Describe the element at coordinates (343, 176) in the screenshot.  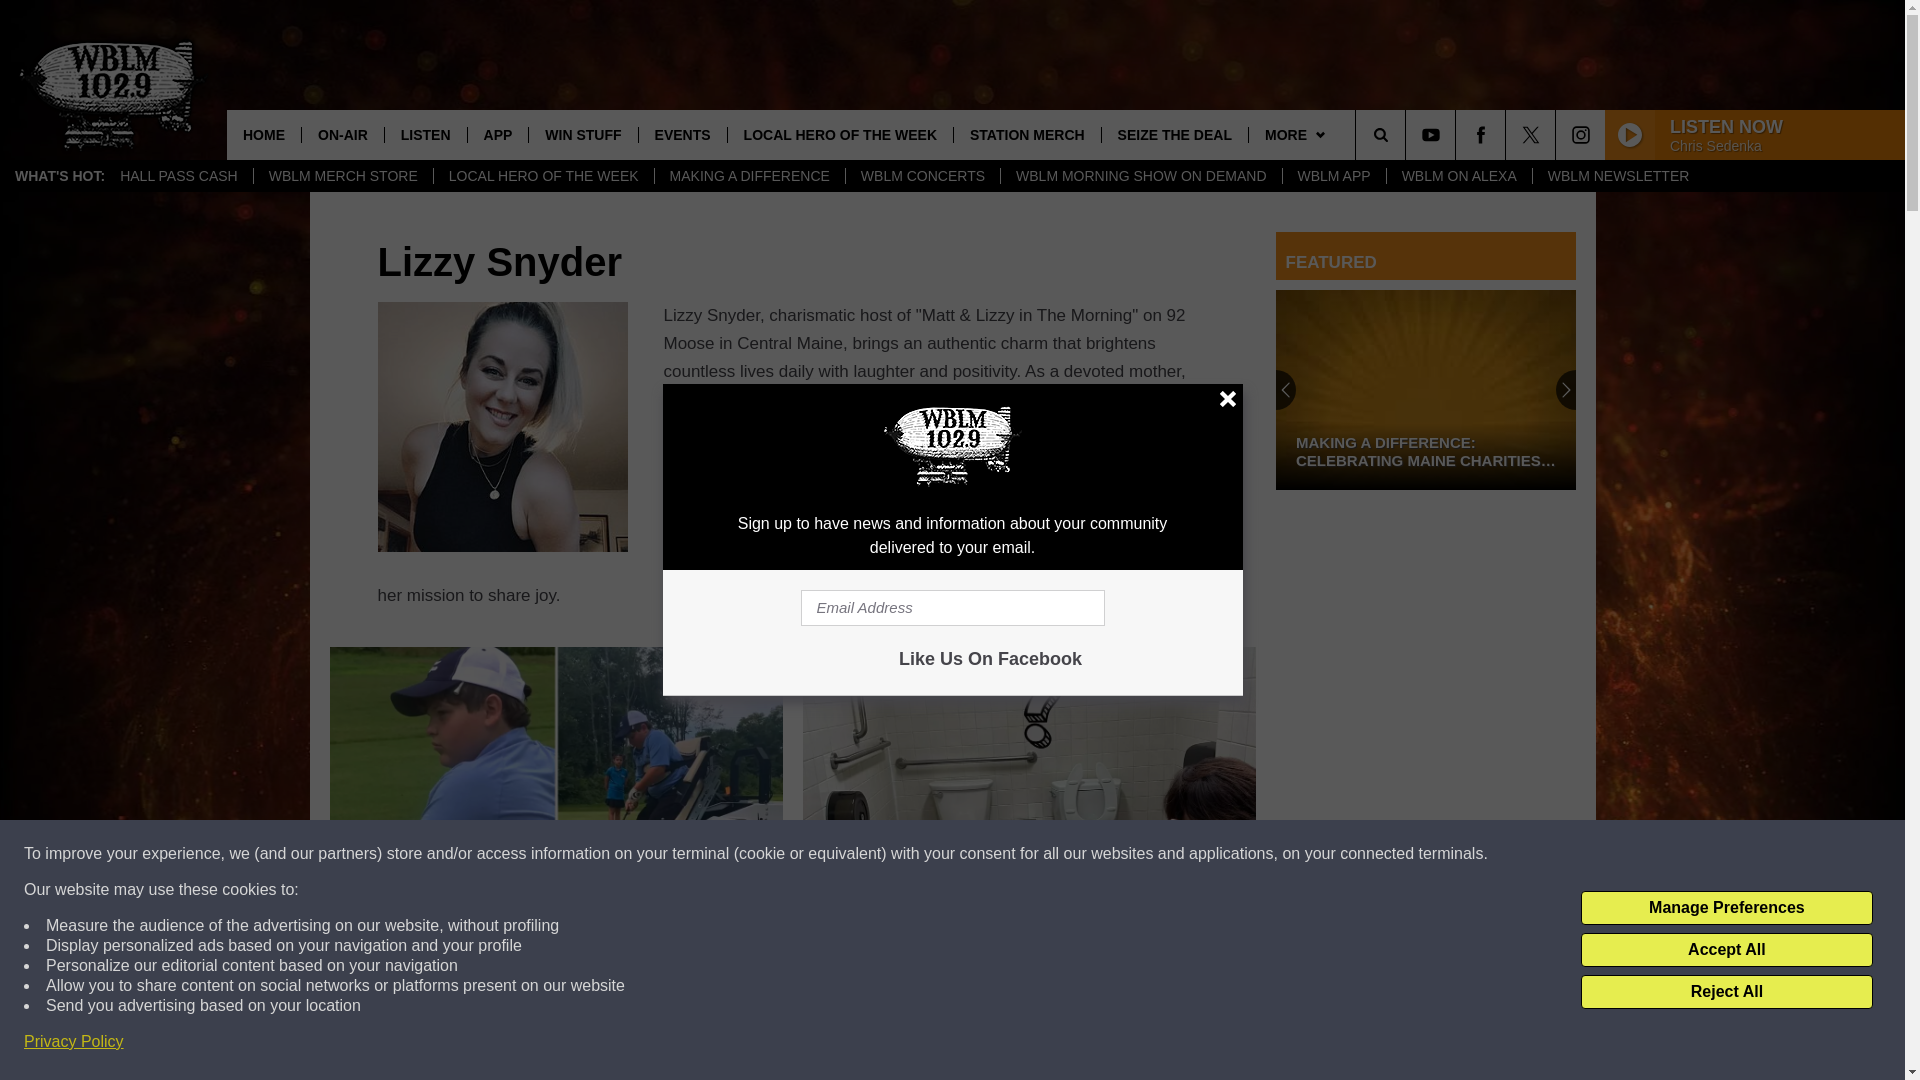
I see `WBLM MERCH STORE` at that location.